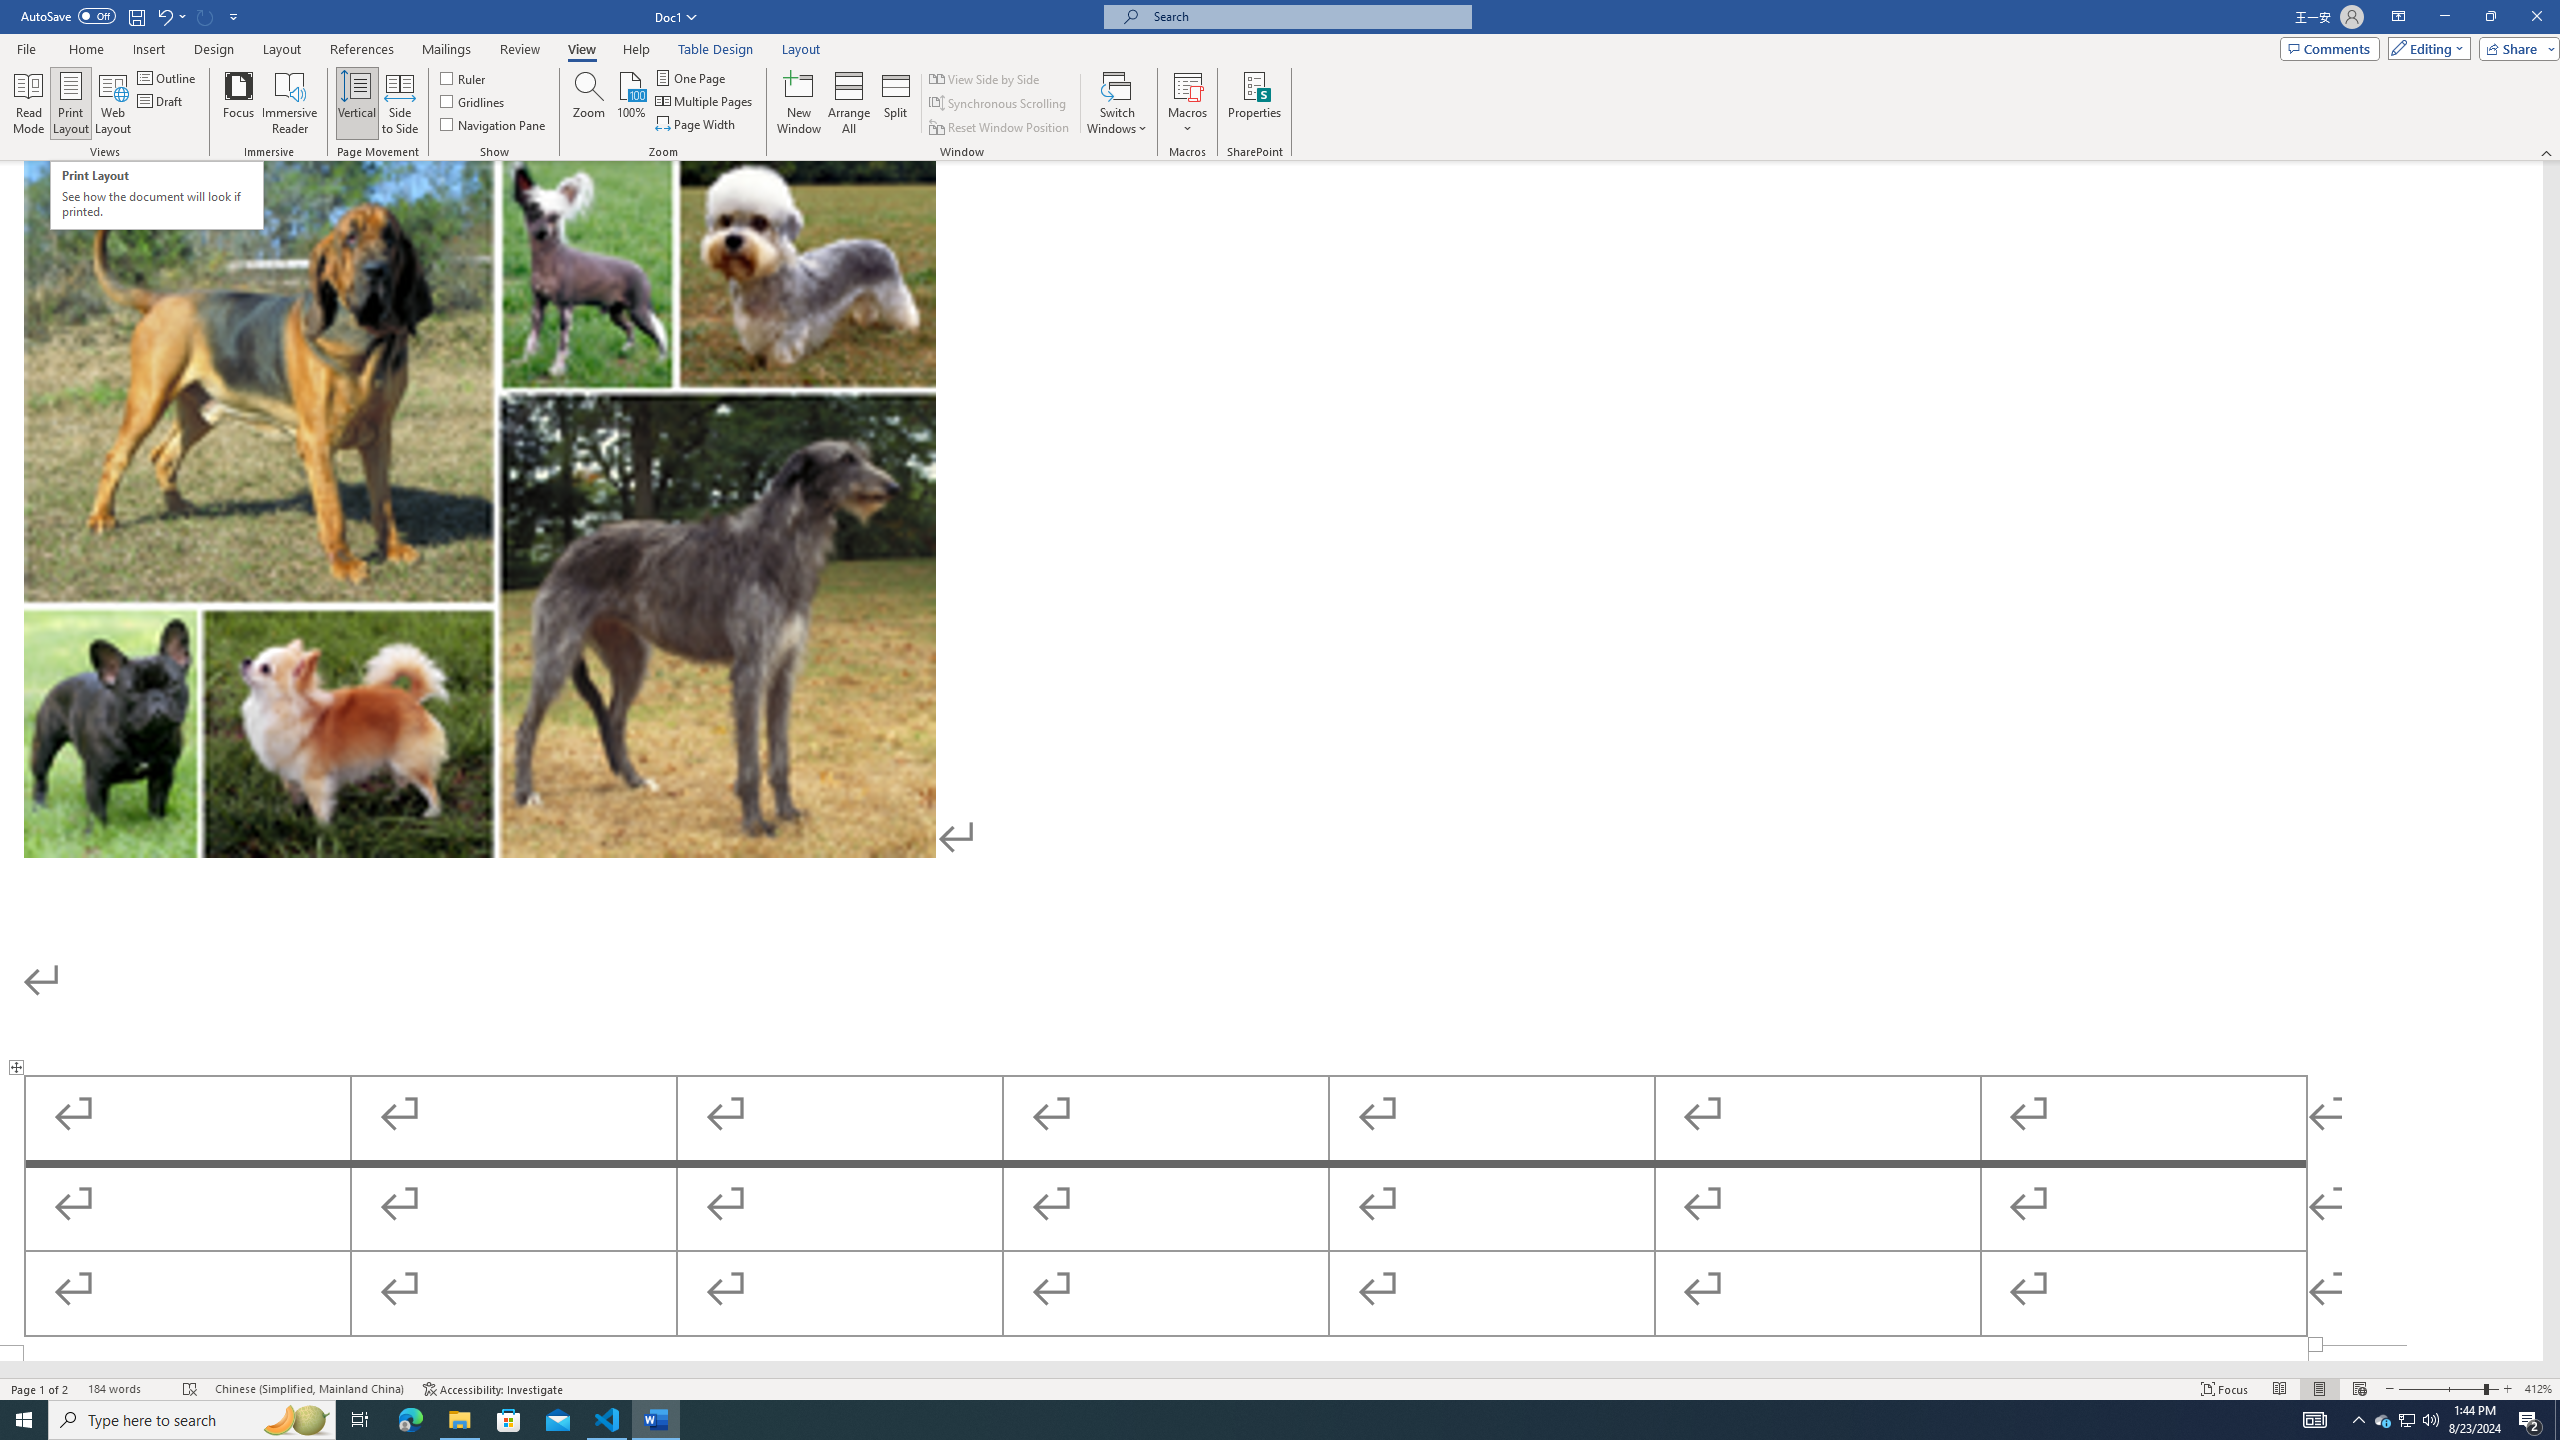 The height and width of the screenshot is (1440, 2560). Describe the element at coordinates (800, 103) in the screenshot. I see `New Window` at that location.